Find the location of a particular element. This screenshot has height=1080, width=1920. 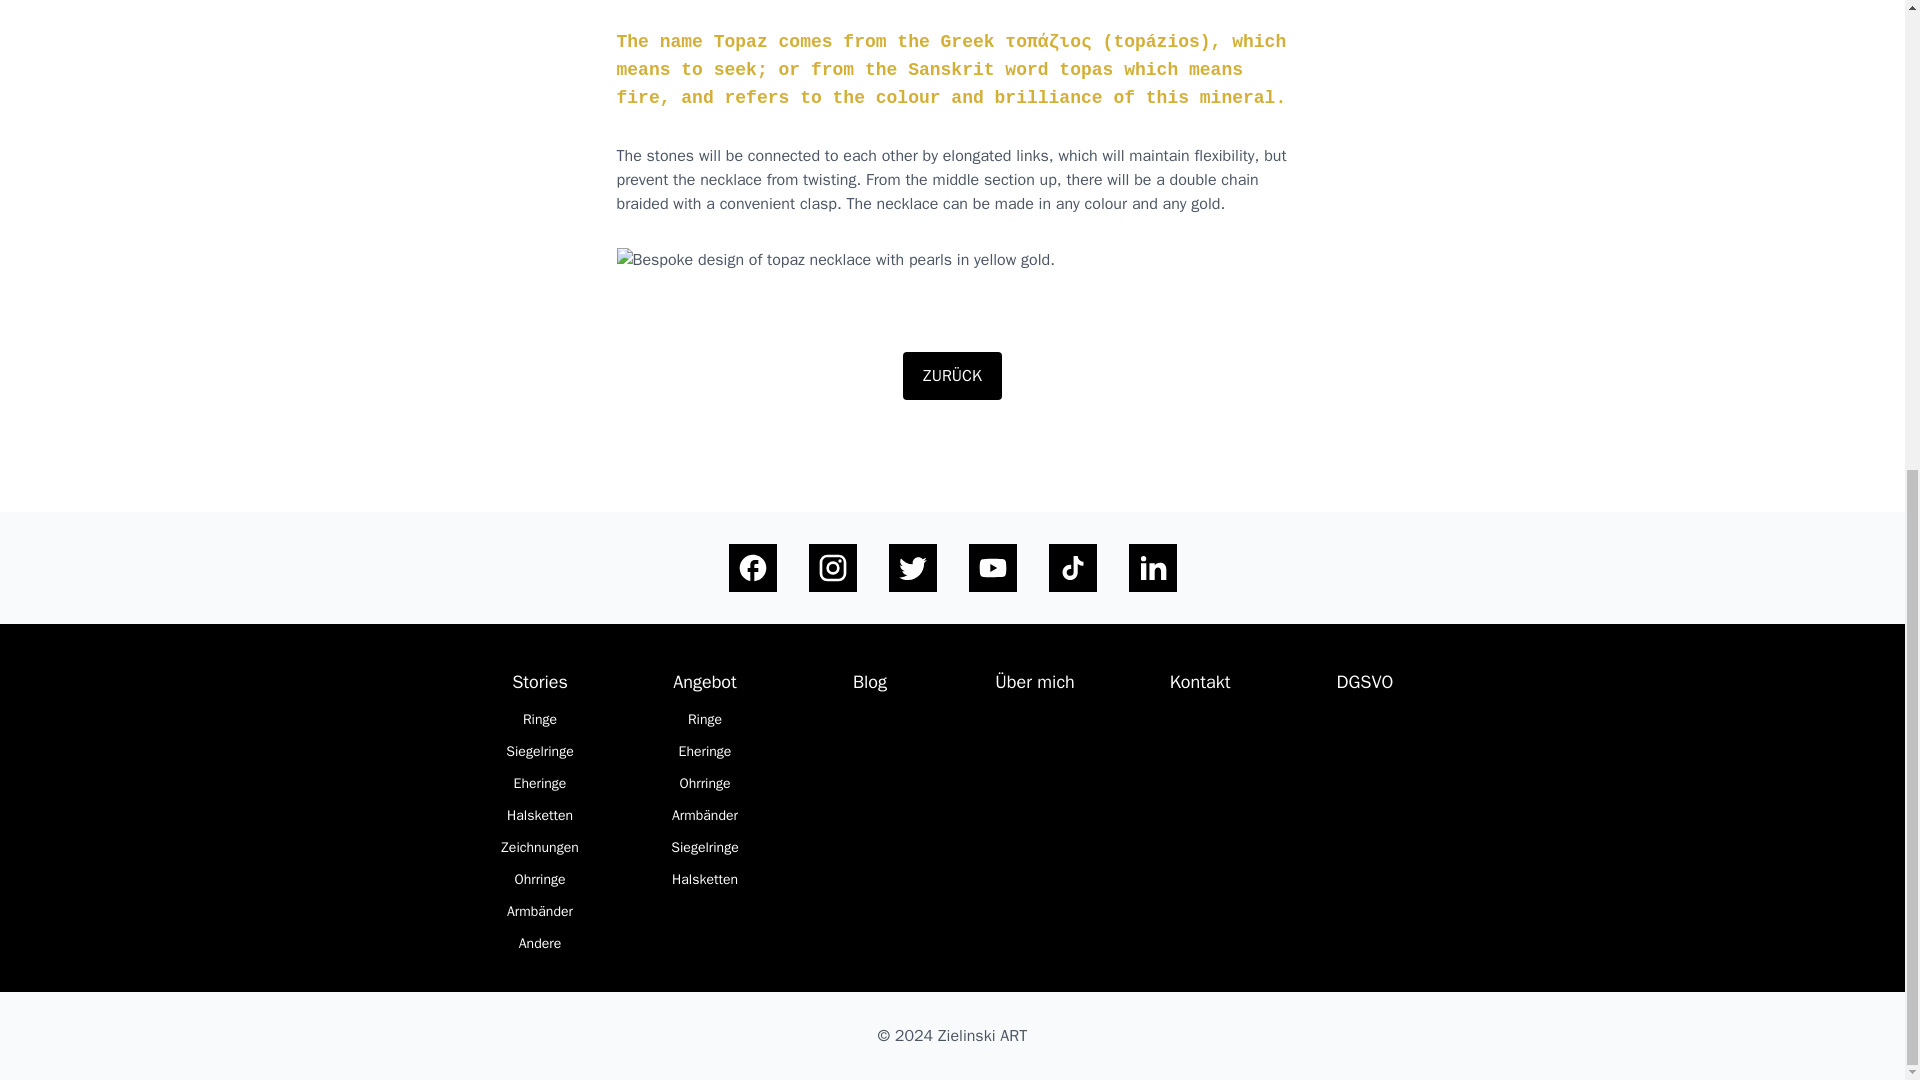

Ohrringe is located at coordinates (539, 880).